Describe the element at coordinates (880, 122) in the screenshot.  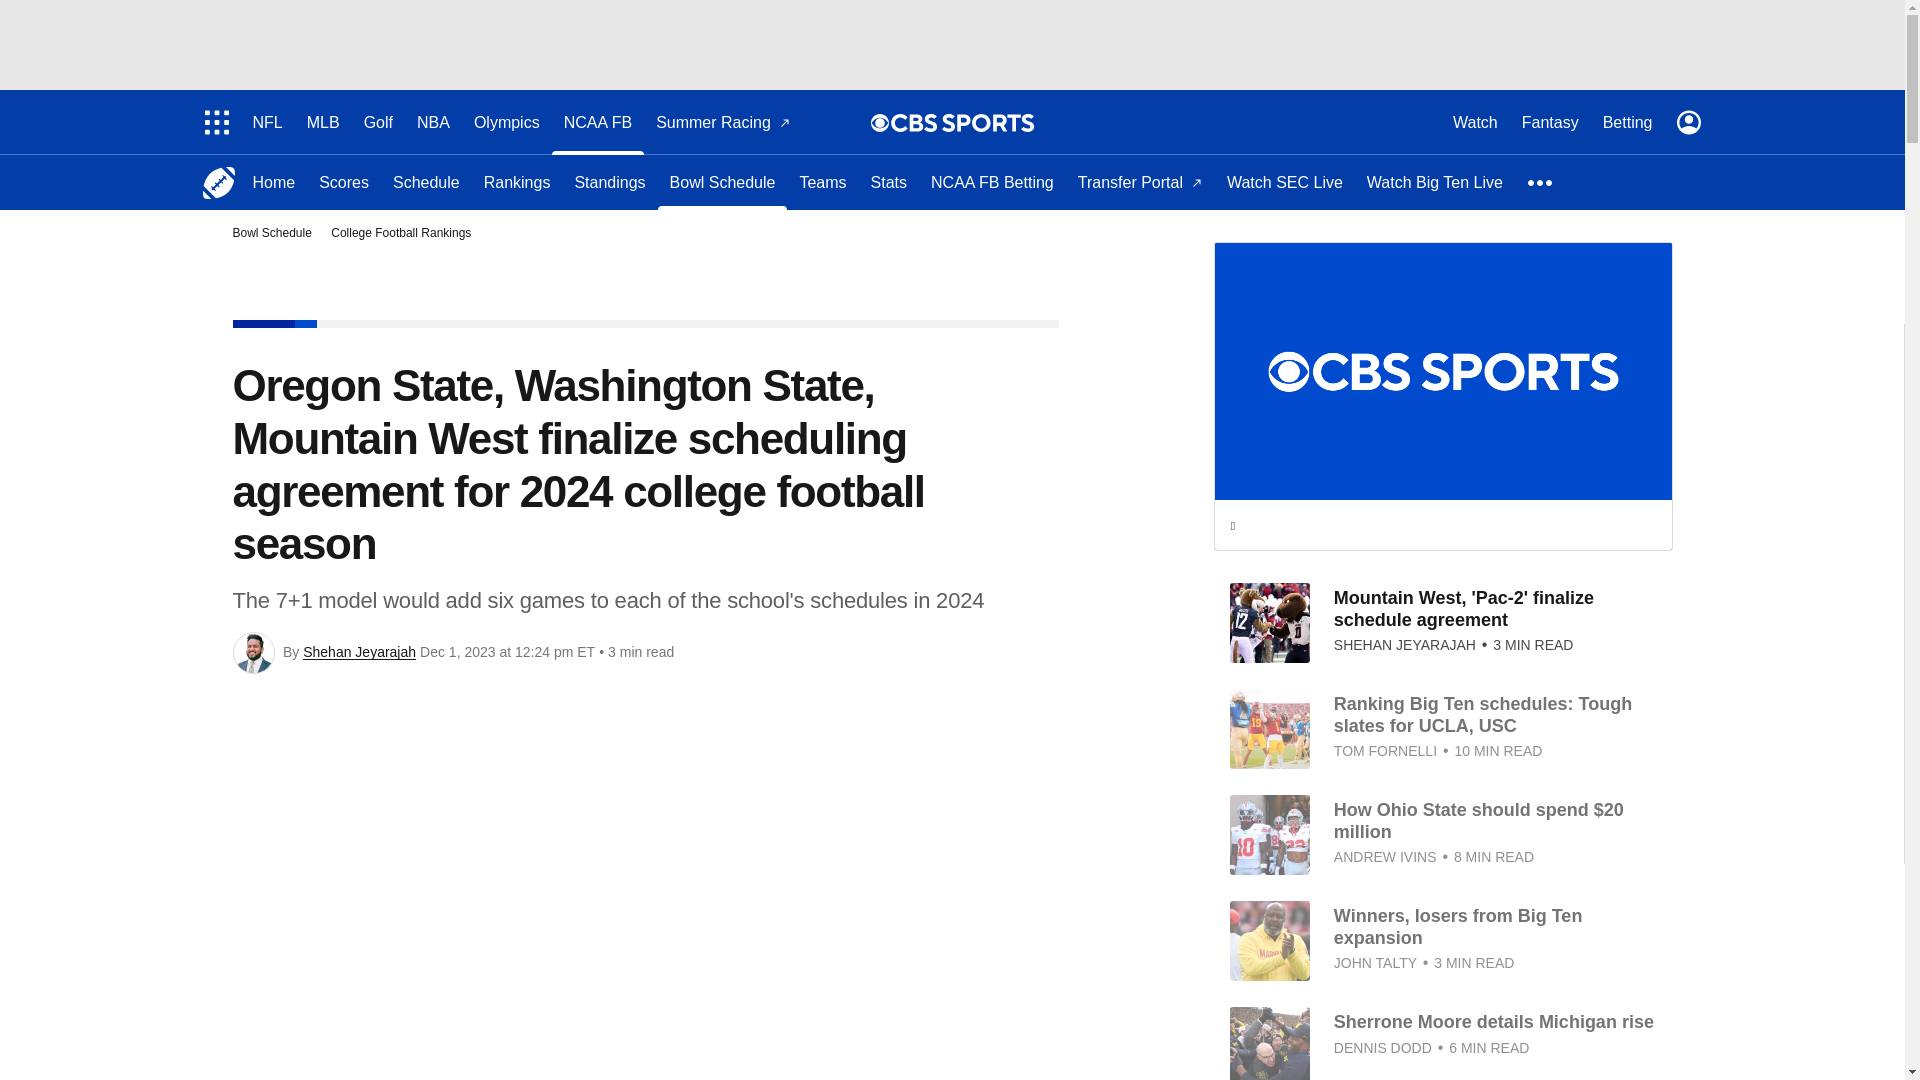
I see `CBS Eye` at that location.